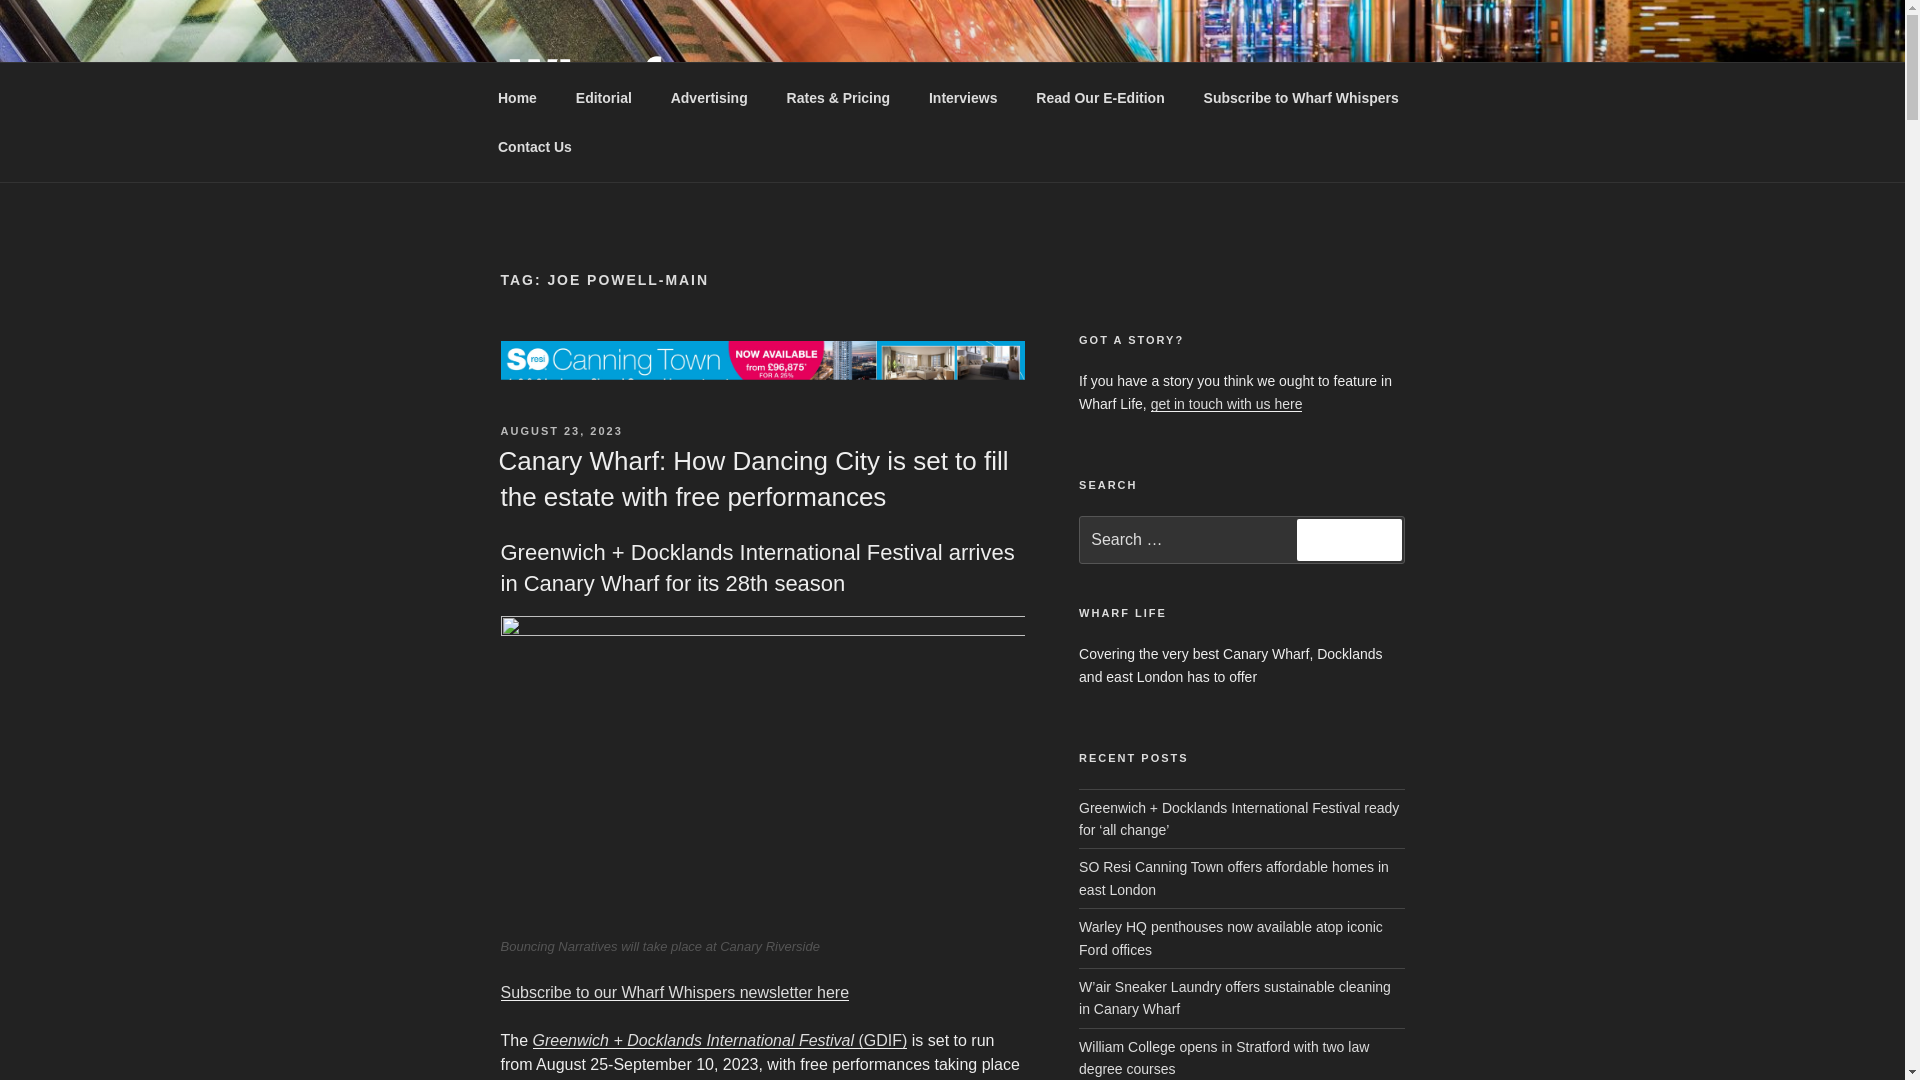  What do you see at coordinates (708, 98) in the screenshot?
I see `Advertising` at bounding box center [708, 98].